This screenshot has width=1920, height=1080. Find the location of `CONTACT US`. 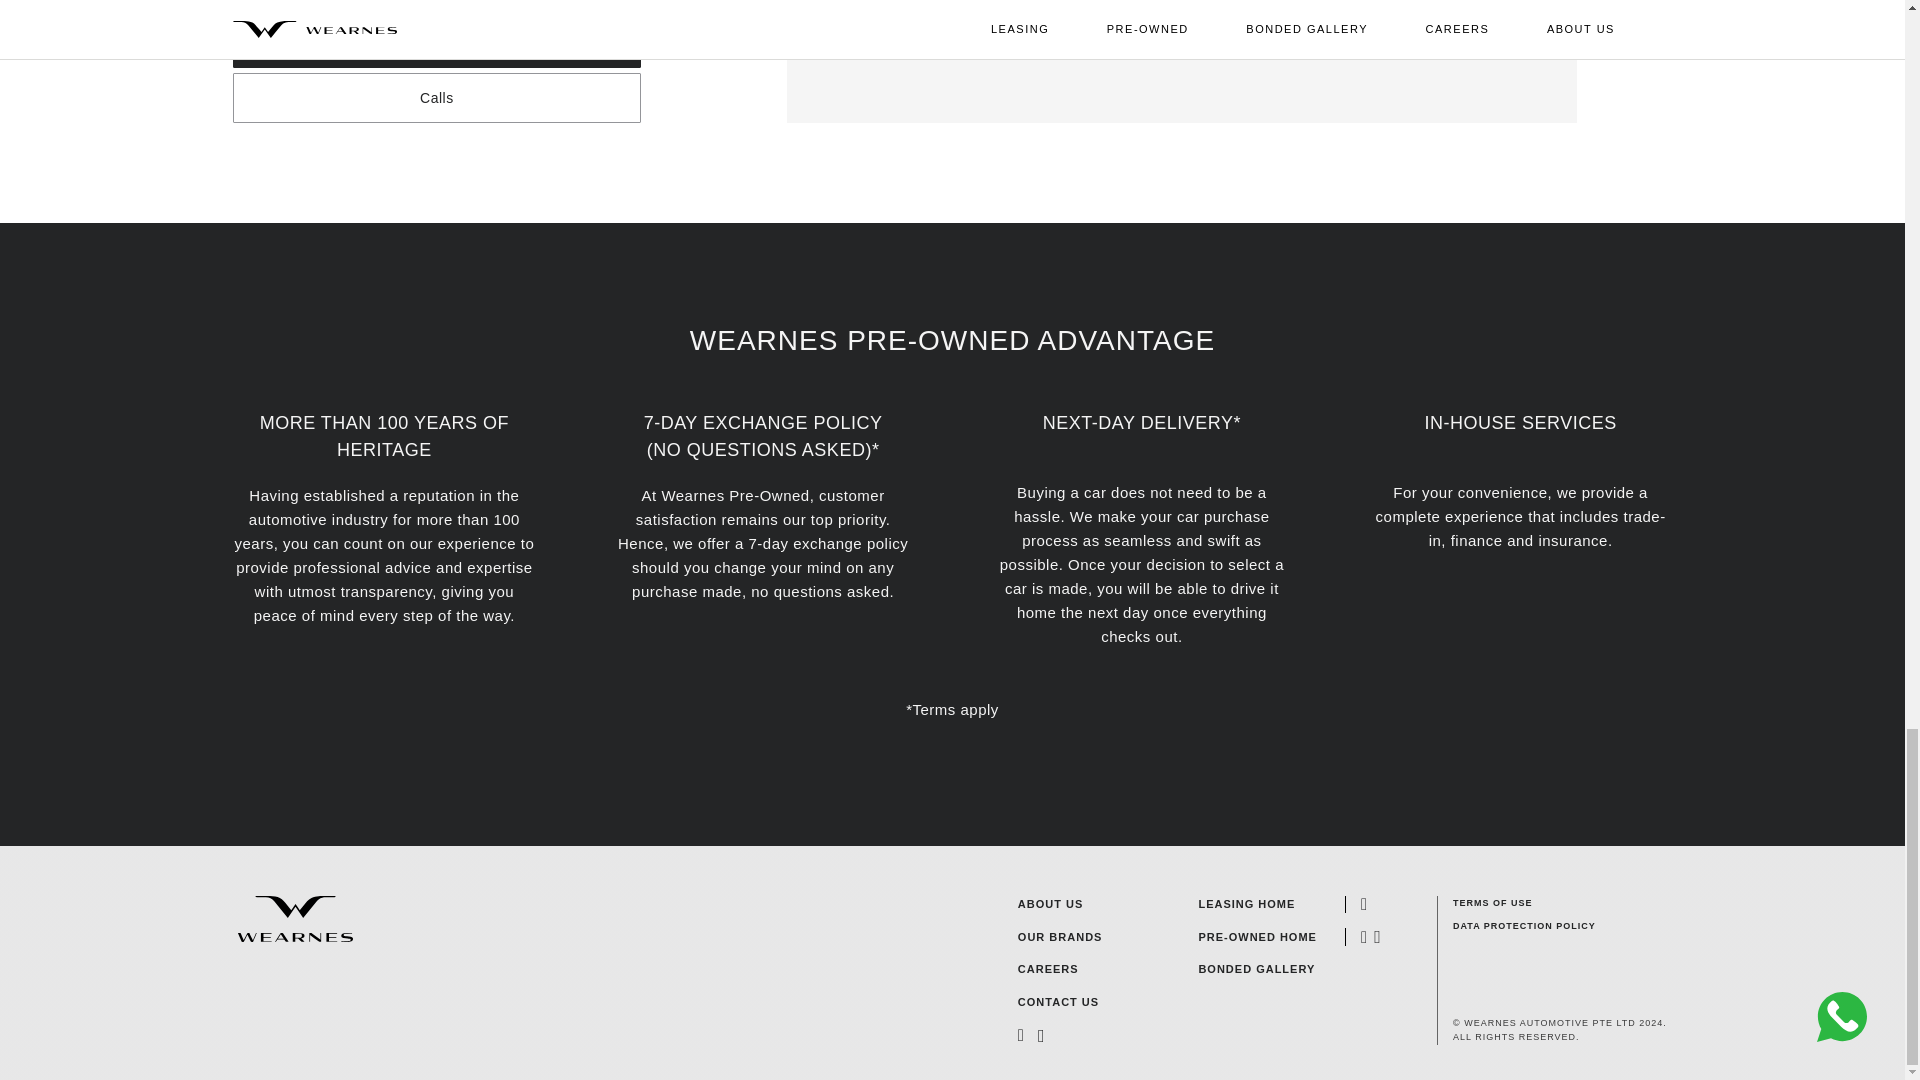

CONTACT US is located at coordinates (1058, 1002).